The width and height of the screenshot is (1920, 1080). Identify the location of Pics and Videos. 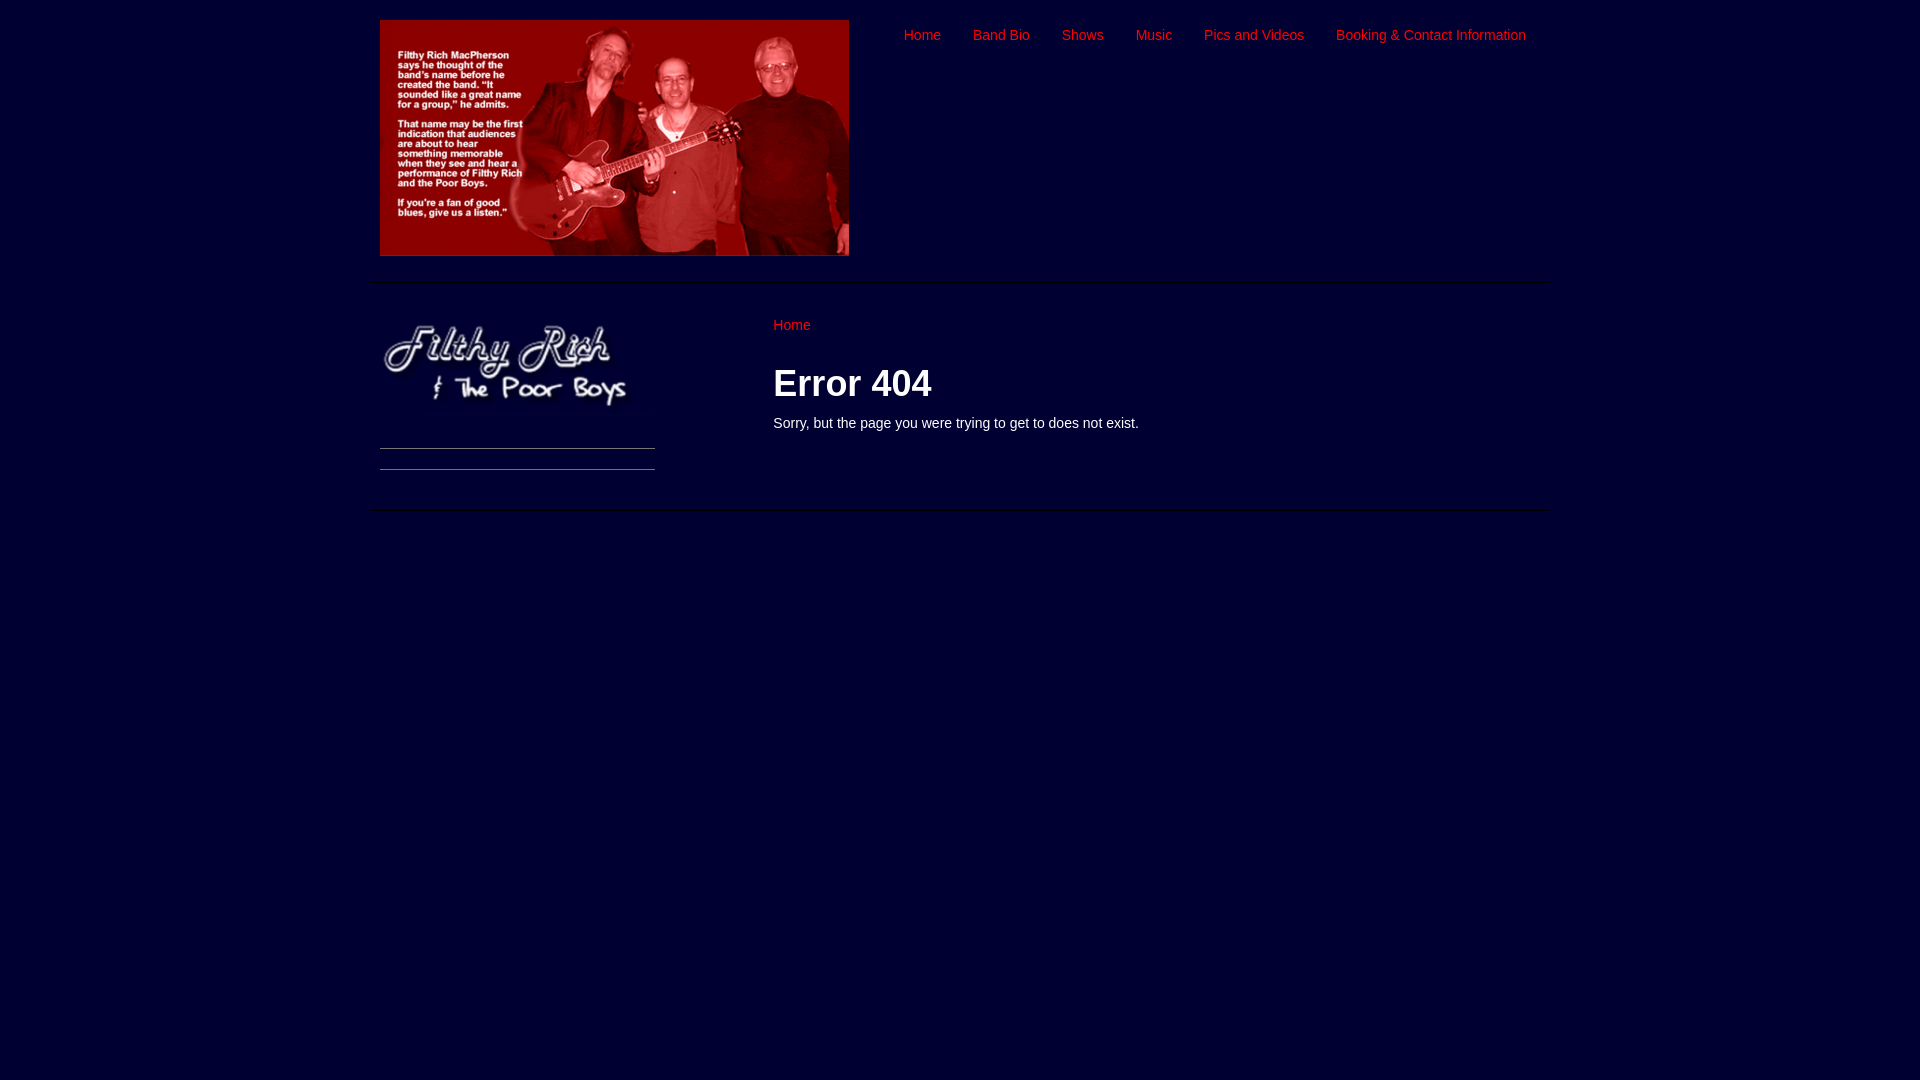
(1254, 35).